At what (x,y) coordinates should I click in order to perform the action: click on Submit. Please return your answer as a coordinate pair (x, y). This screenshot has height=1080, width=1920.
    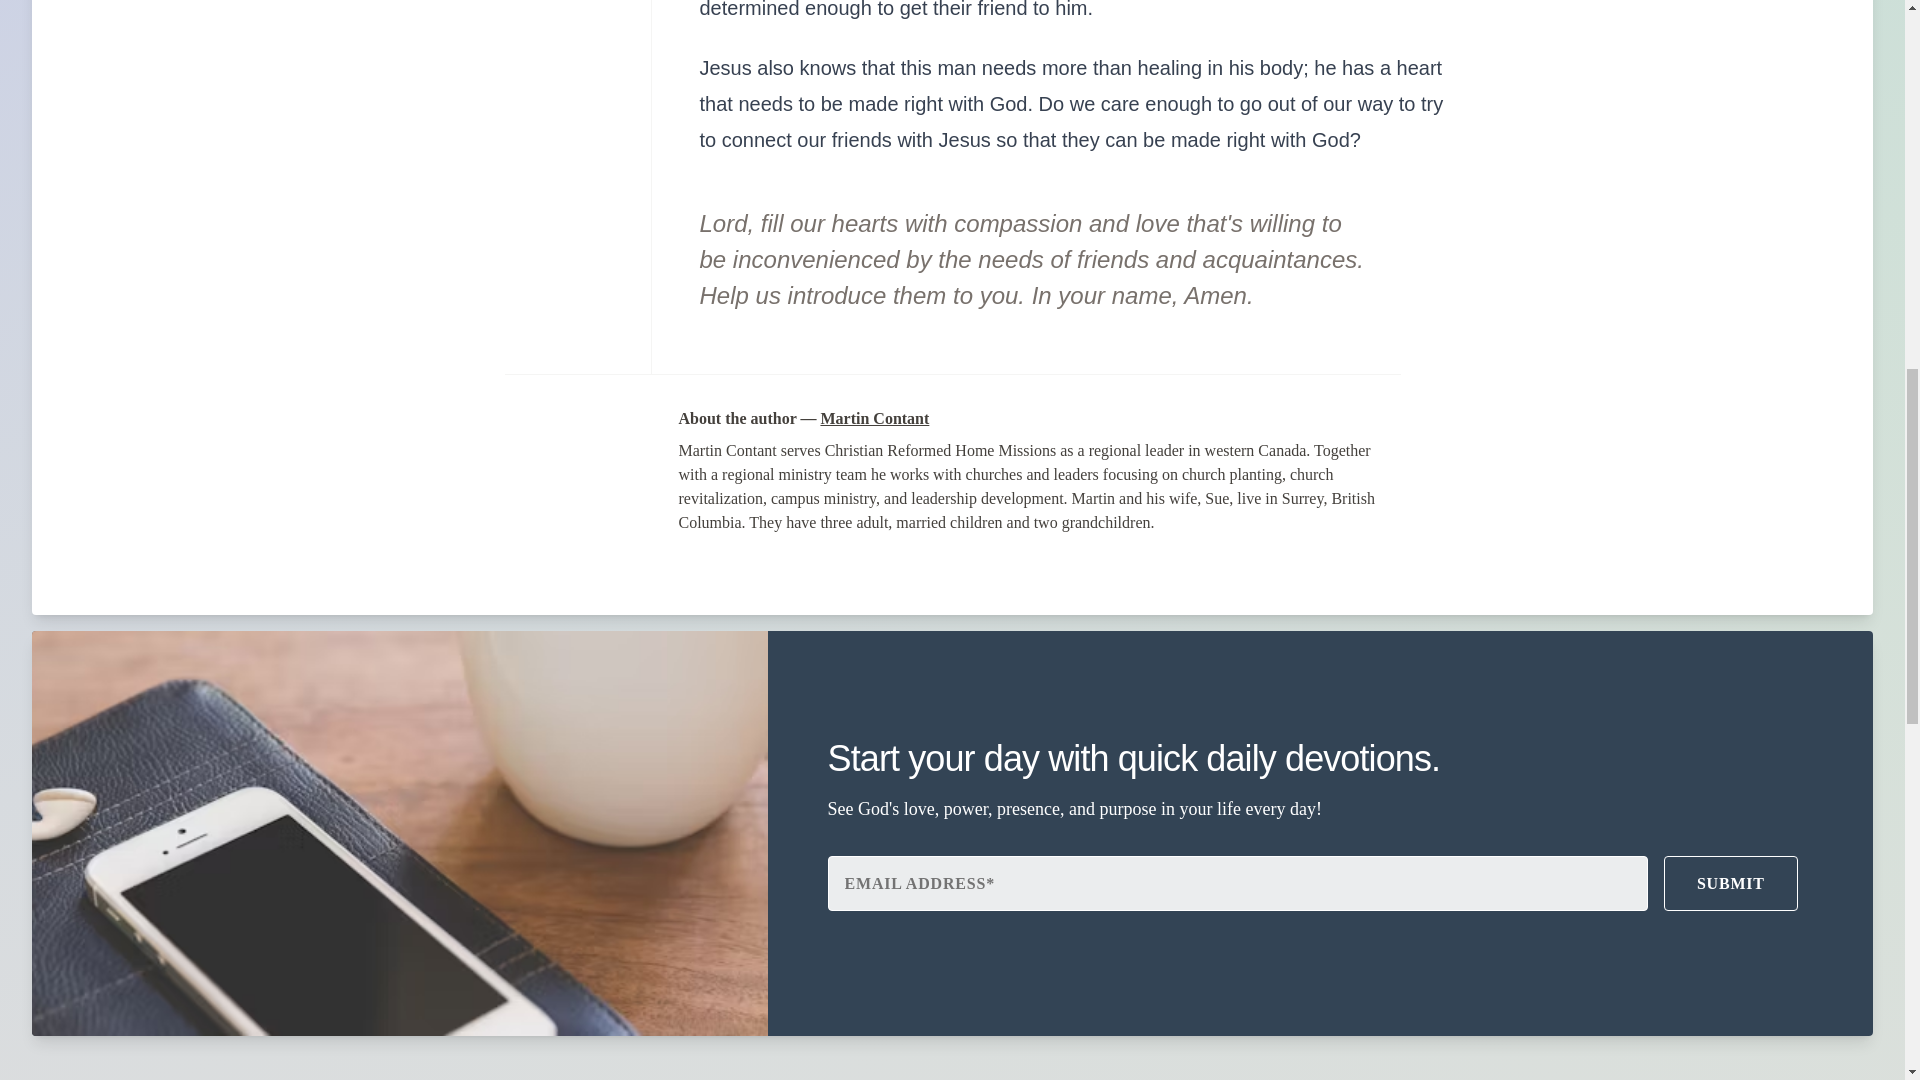
    Looking at the image, I should click on (1730, 884).